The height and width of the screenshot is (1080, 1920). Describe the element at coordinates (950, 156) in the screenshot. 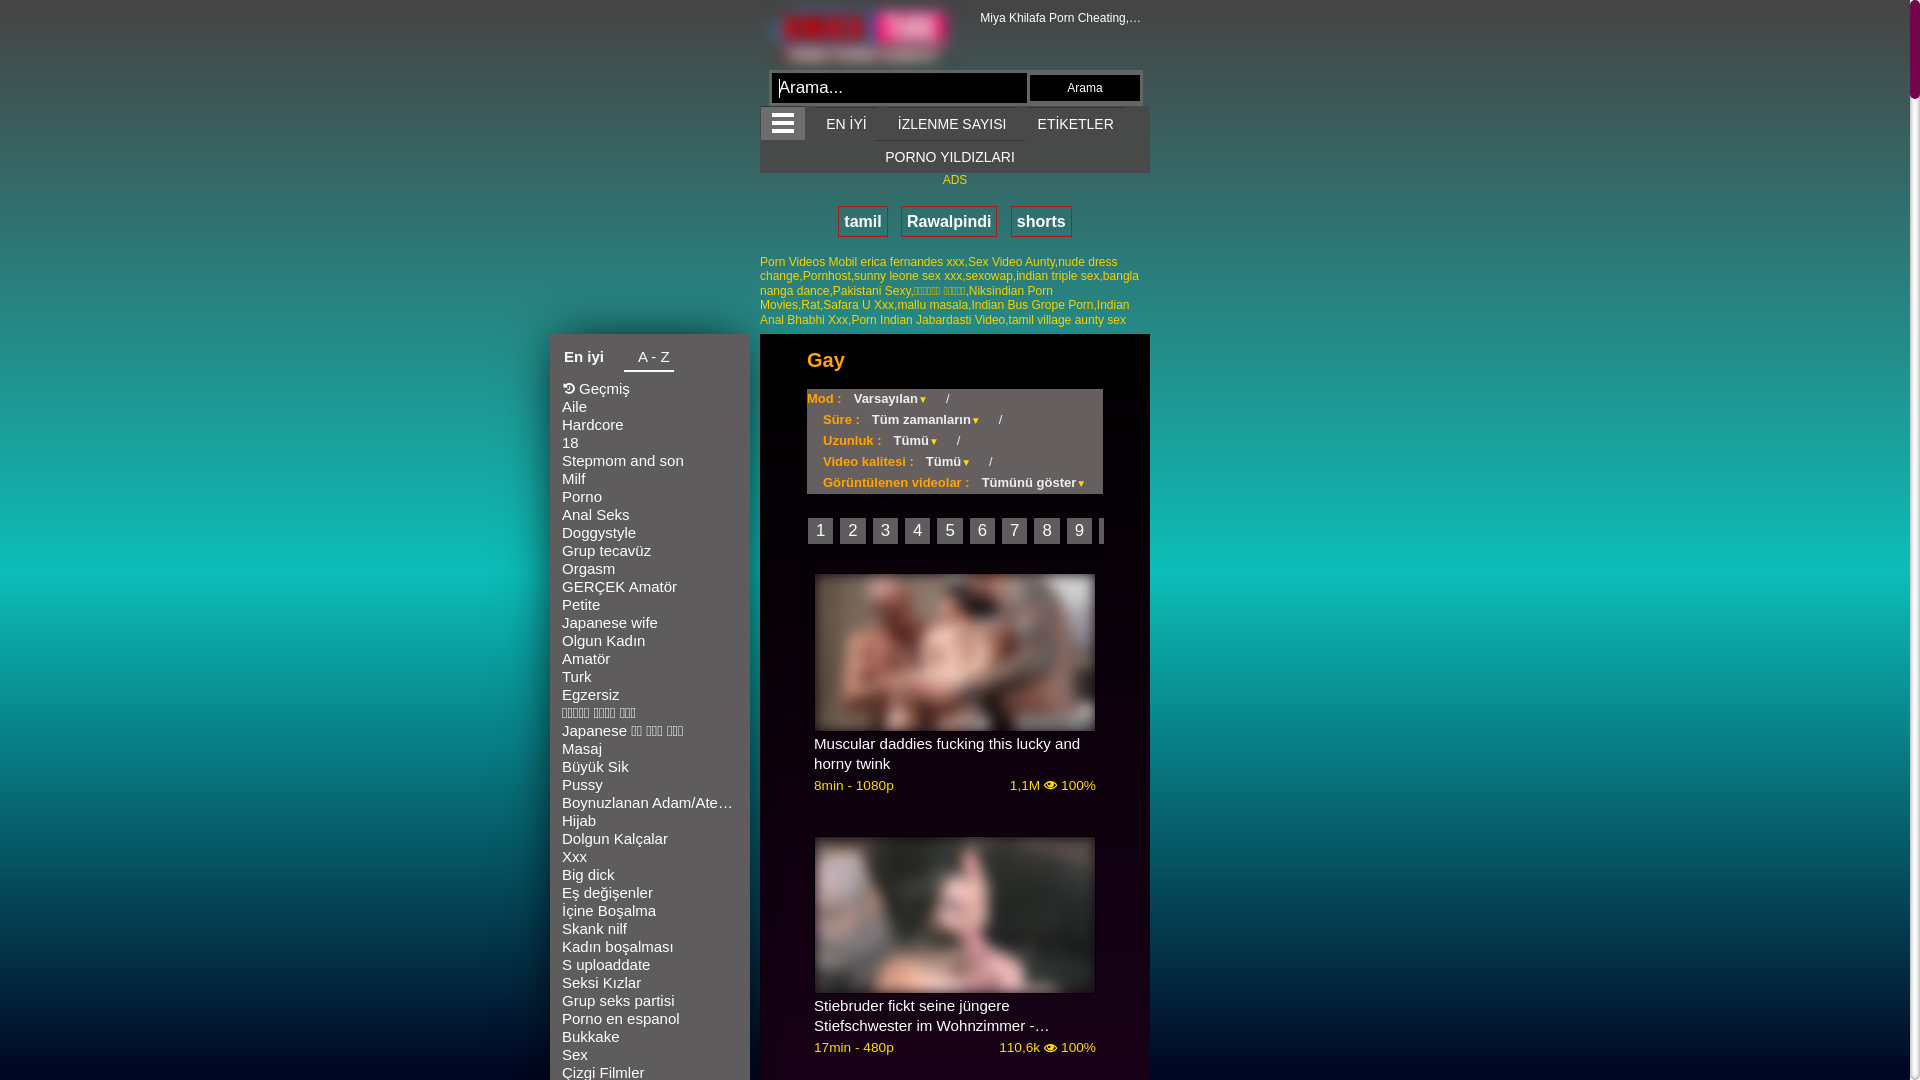

I see `PORNO YILDIZLARI` at that location.